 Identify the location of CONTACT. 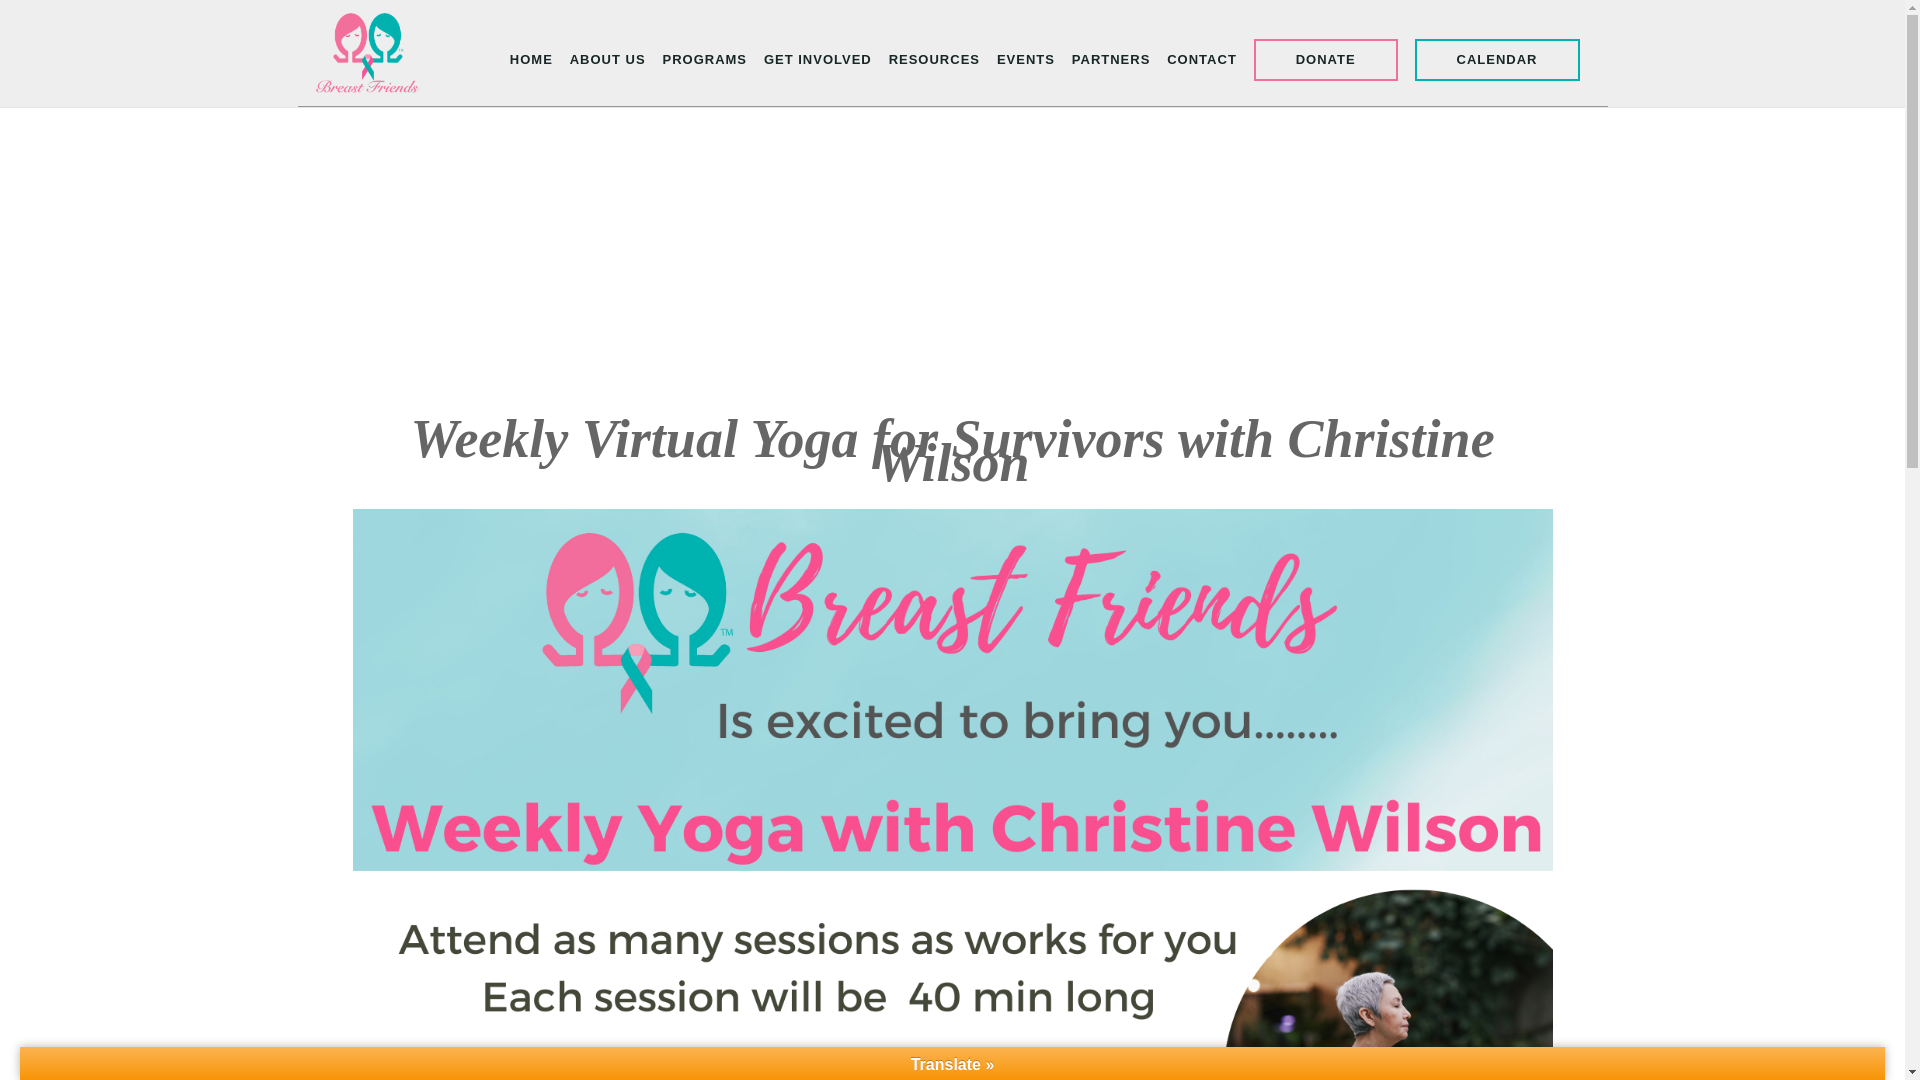
(1202, 60).